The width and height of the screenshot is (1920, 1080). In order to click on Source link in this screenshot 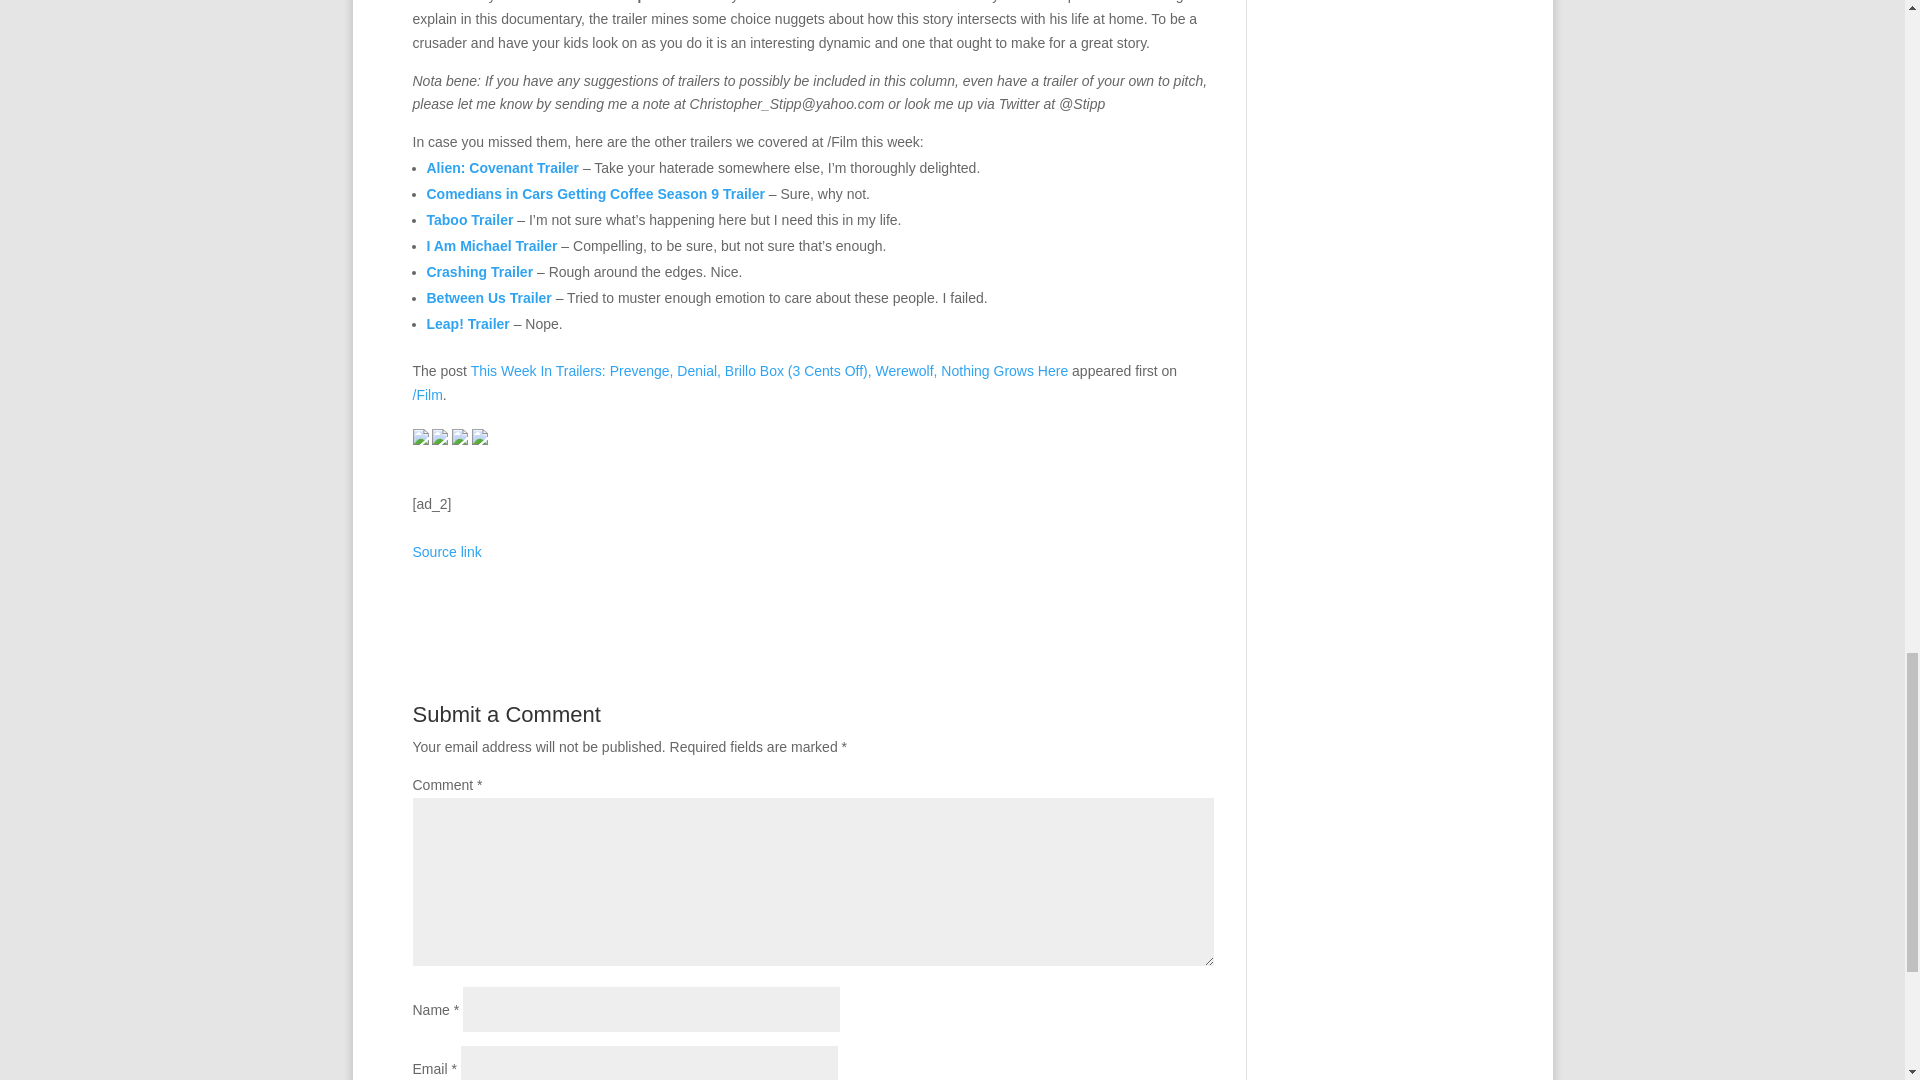, I will do `click(446, 552)`.